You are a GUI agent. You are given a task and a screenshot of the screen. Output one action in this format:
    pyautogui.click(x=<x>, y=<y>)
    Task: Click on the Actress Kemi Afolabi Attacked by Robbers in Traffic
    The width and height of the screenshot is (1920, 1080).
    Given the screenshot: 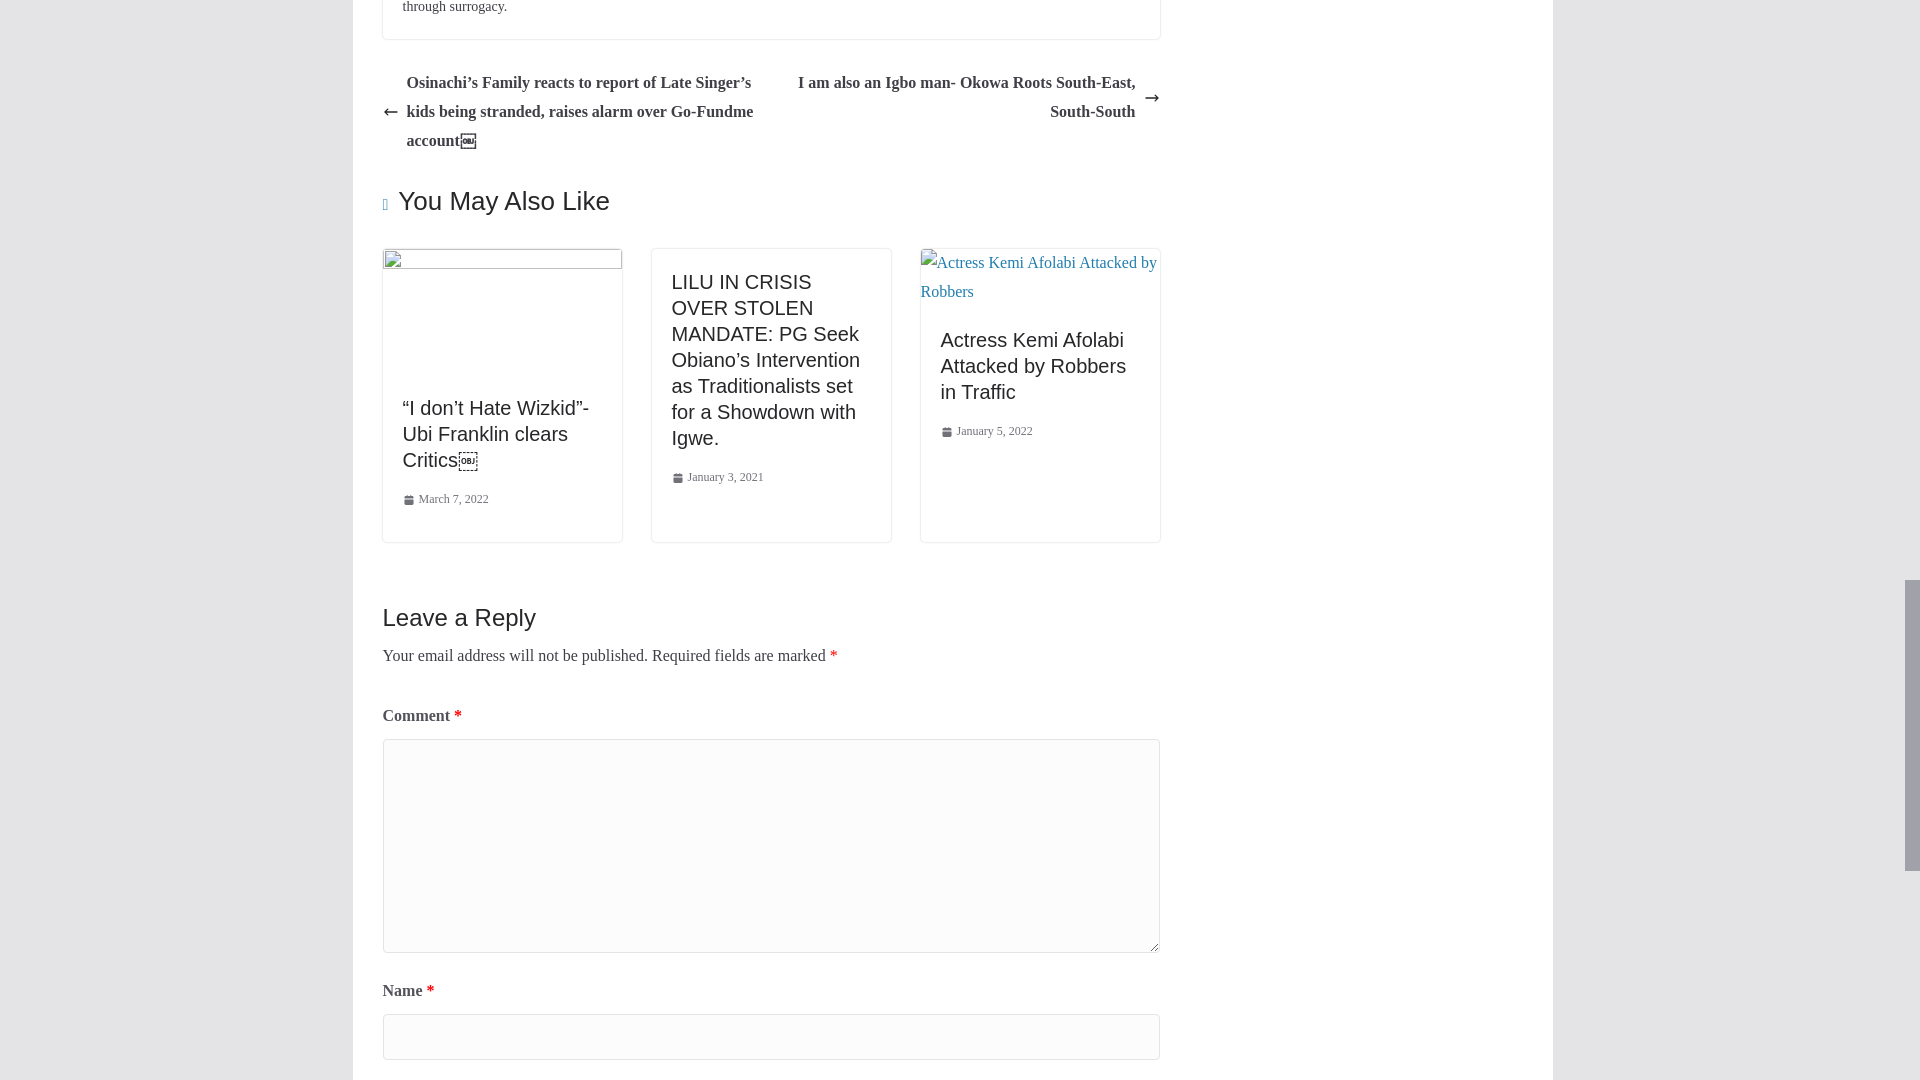 What is the action you would take?
    pyautogui.click(x=1039, y=262)
    